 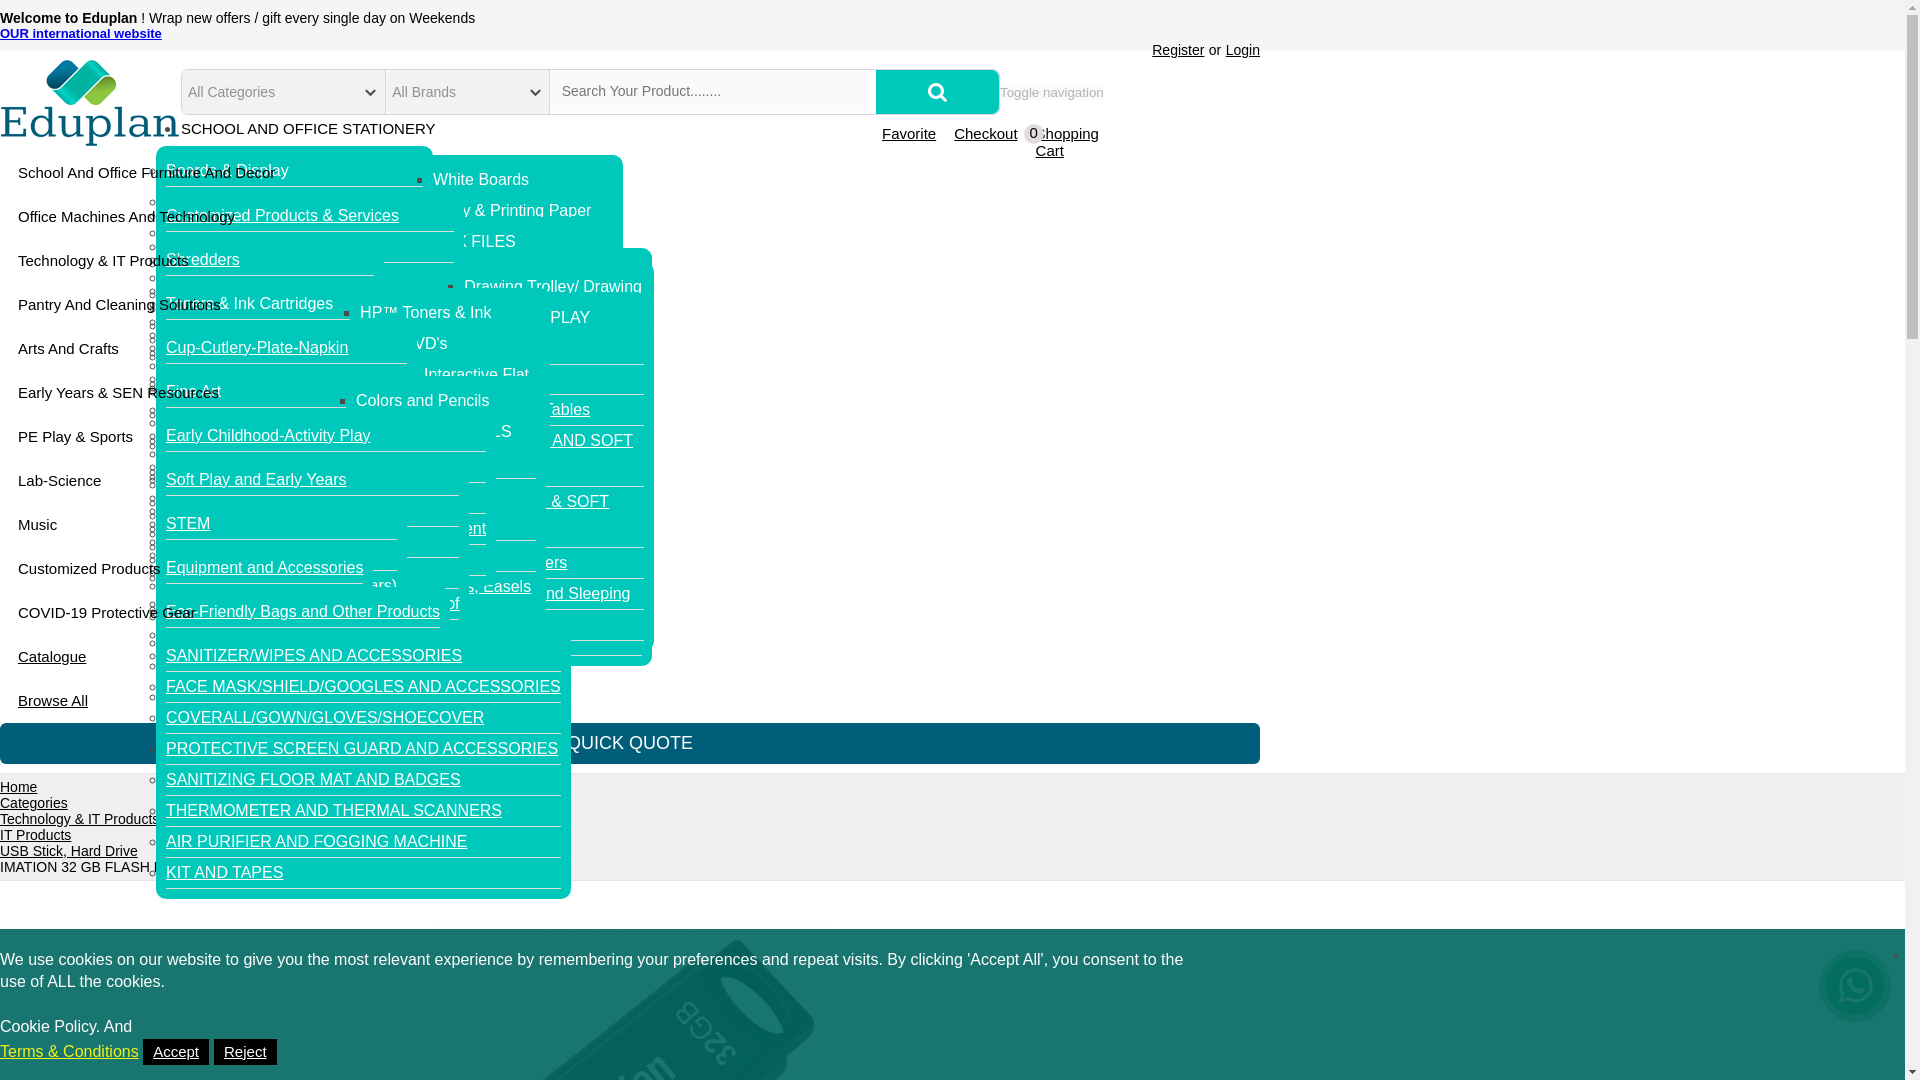 What do you see at coordinates (507, 486) in the screenshot?
I see `Pin and Cork Boards` at bounding box center [507, 486].